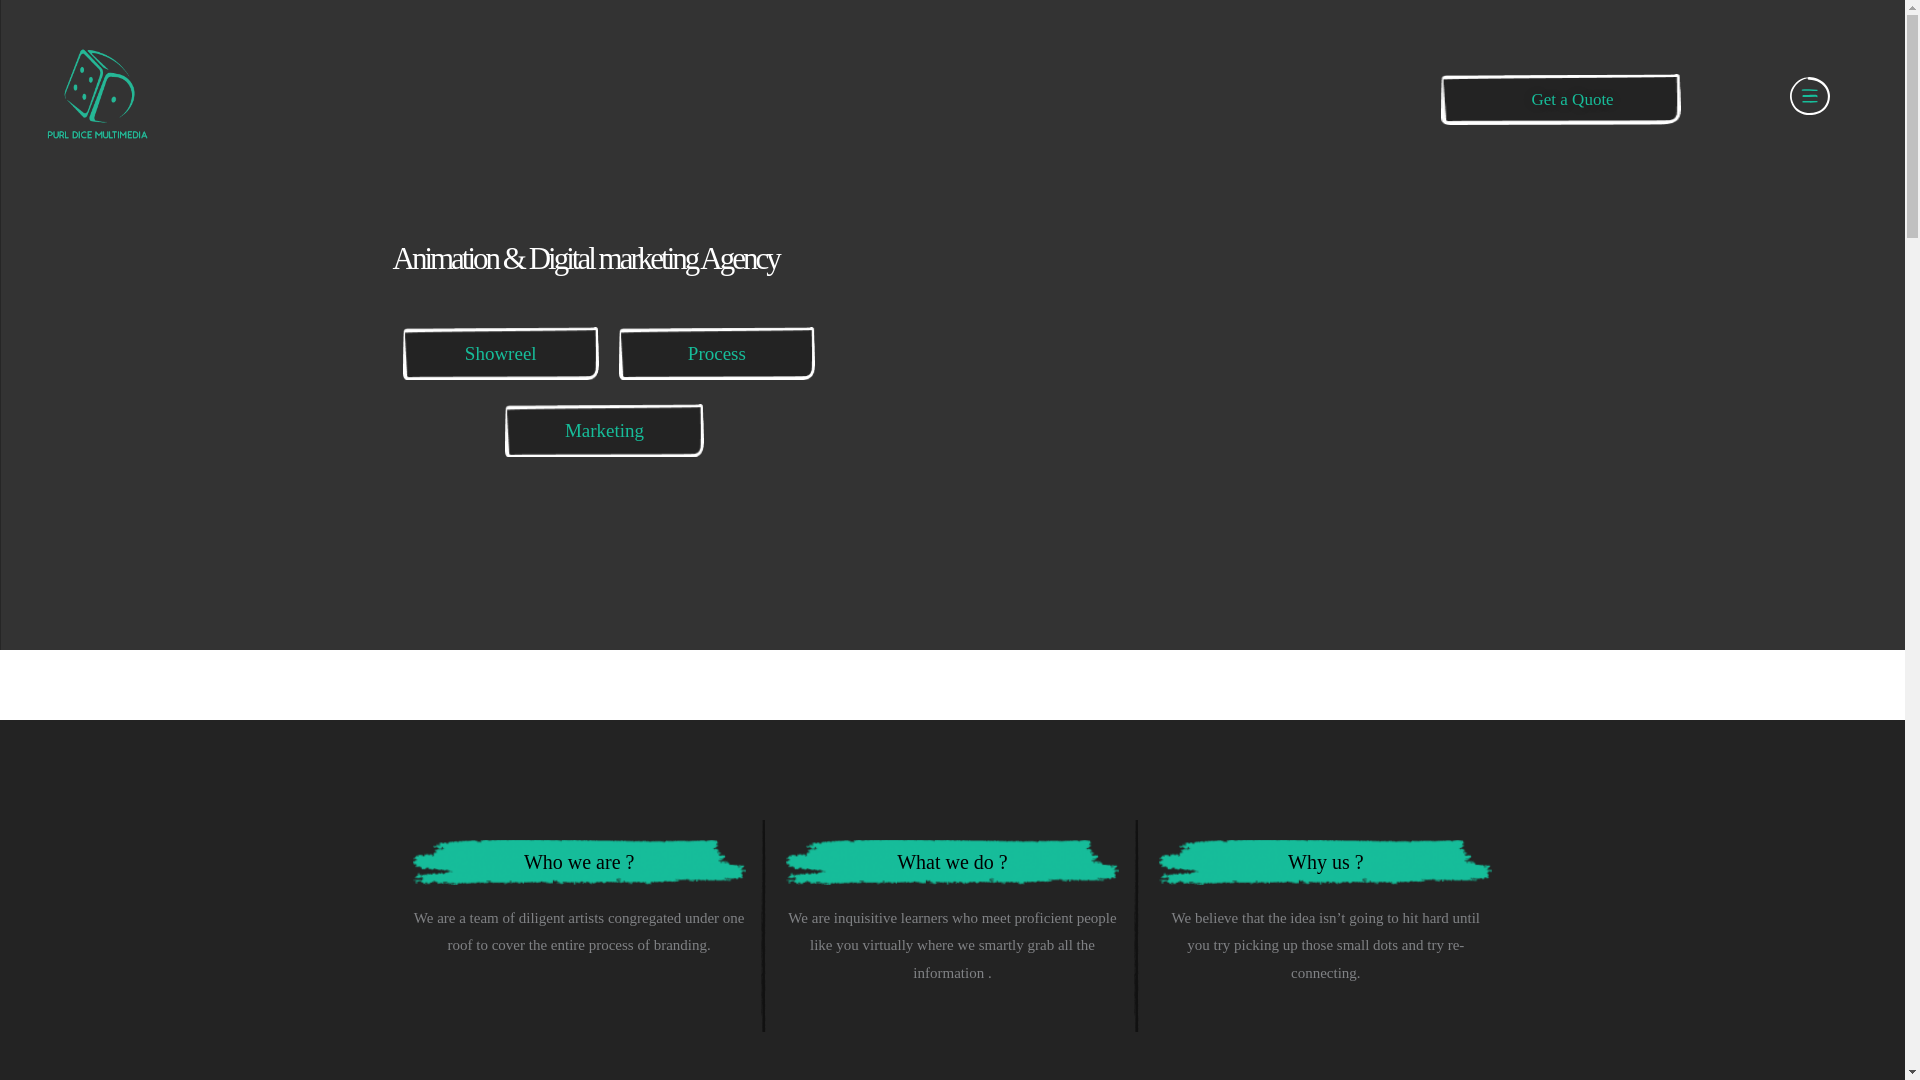  I want to click on Process, so click(716, 354).